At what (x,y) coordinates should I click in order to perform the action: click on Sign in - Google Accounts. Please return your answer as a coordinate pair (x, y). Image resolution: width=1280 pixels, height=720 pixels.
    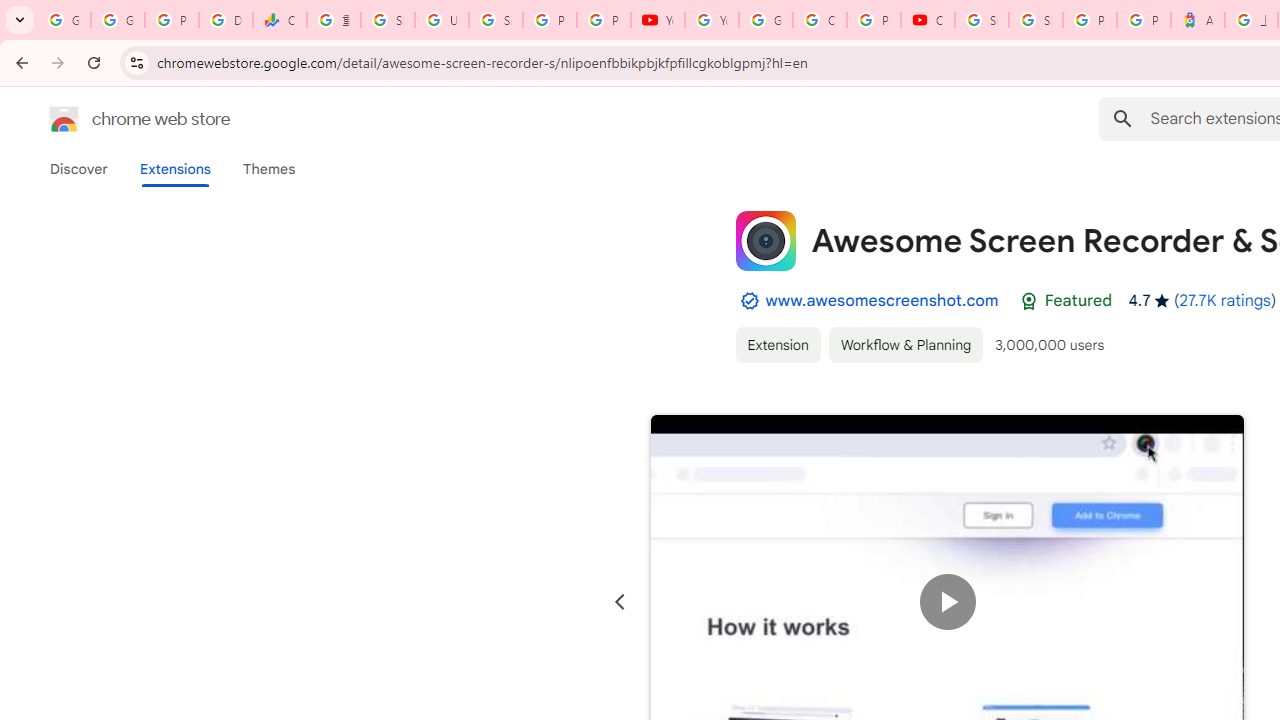
    Looking at the image, I should click on (1036, 20).